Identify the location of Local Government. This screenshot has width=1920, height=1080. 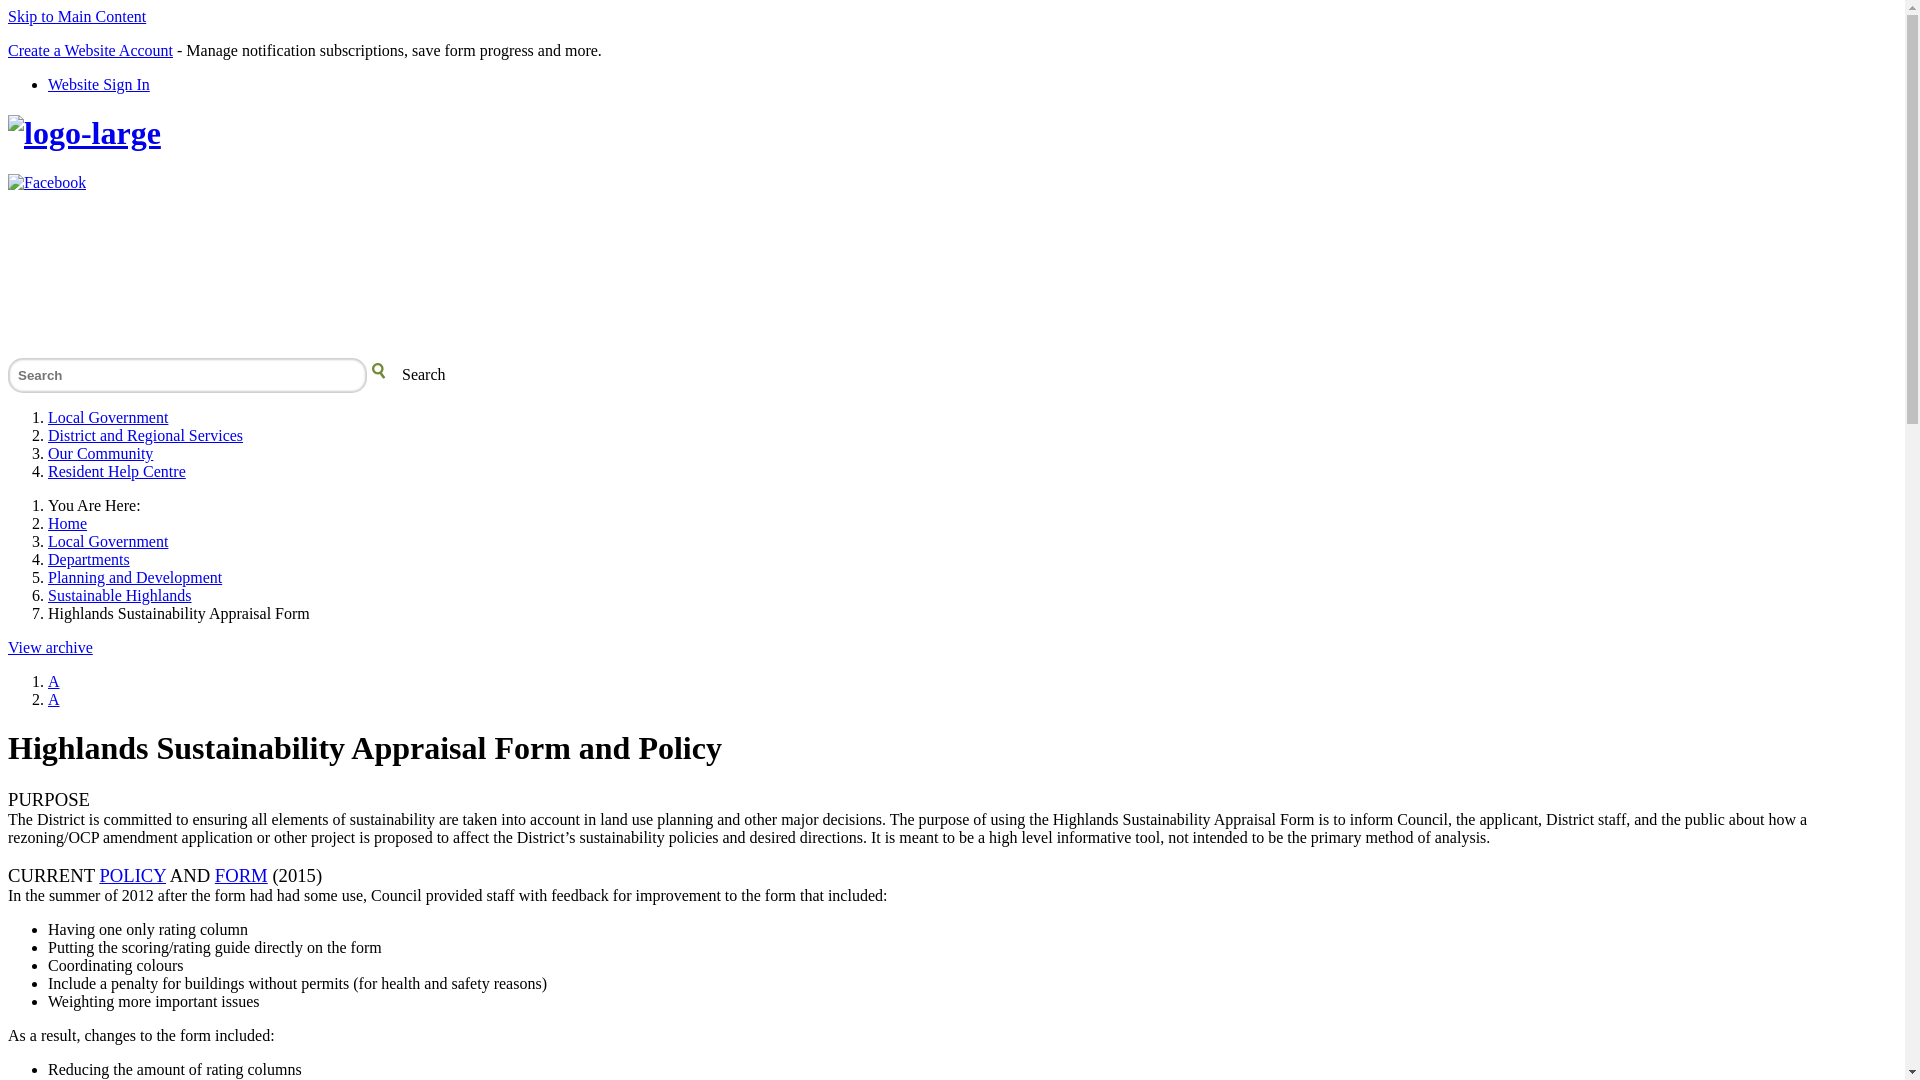
(108, 418).